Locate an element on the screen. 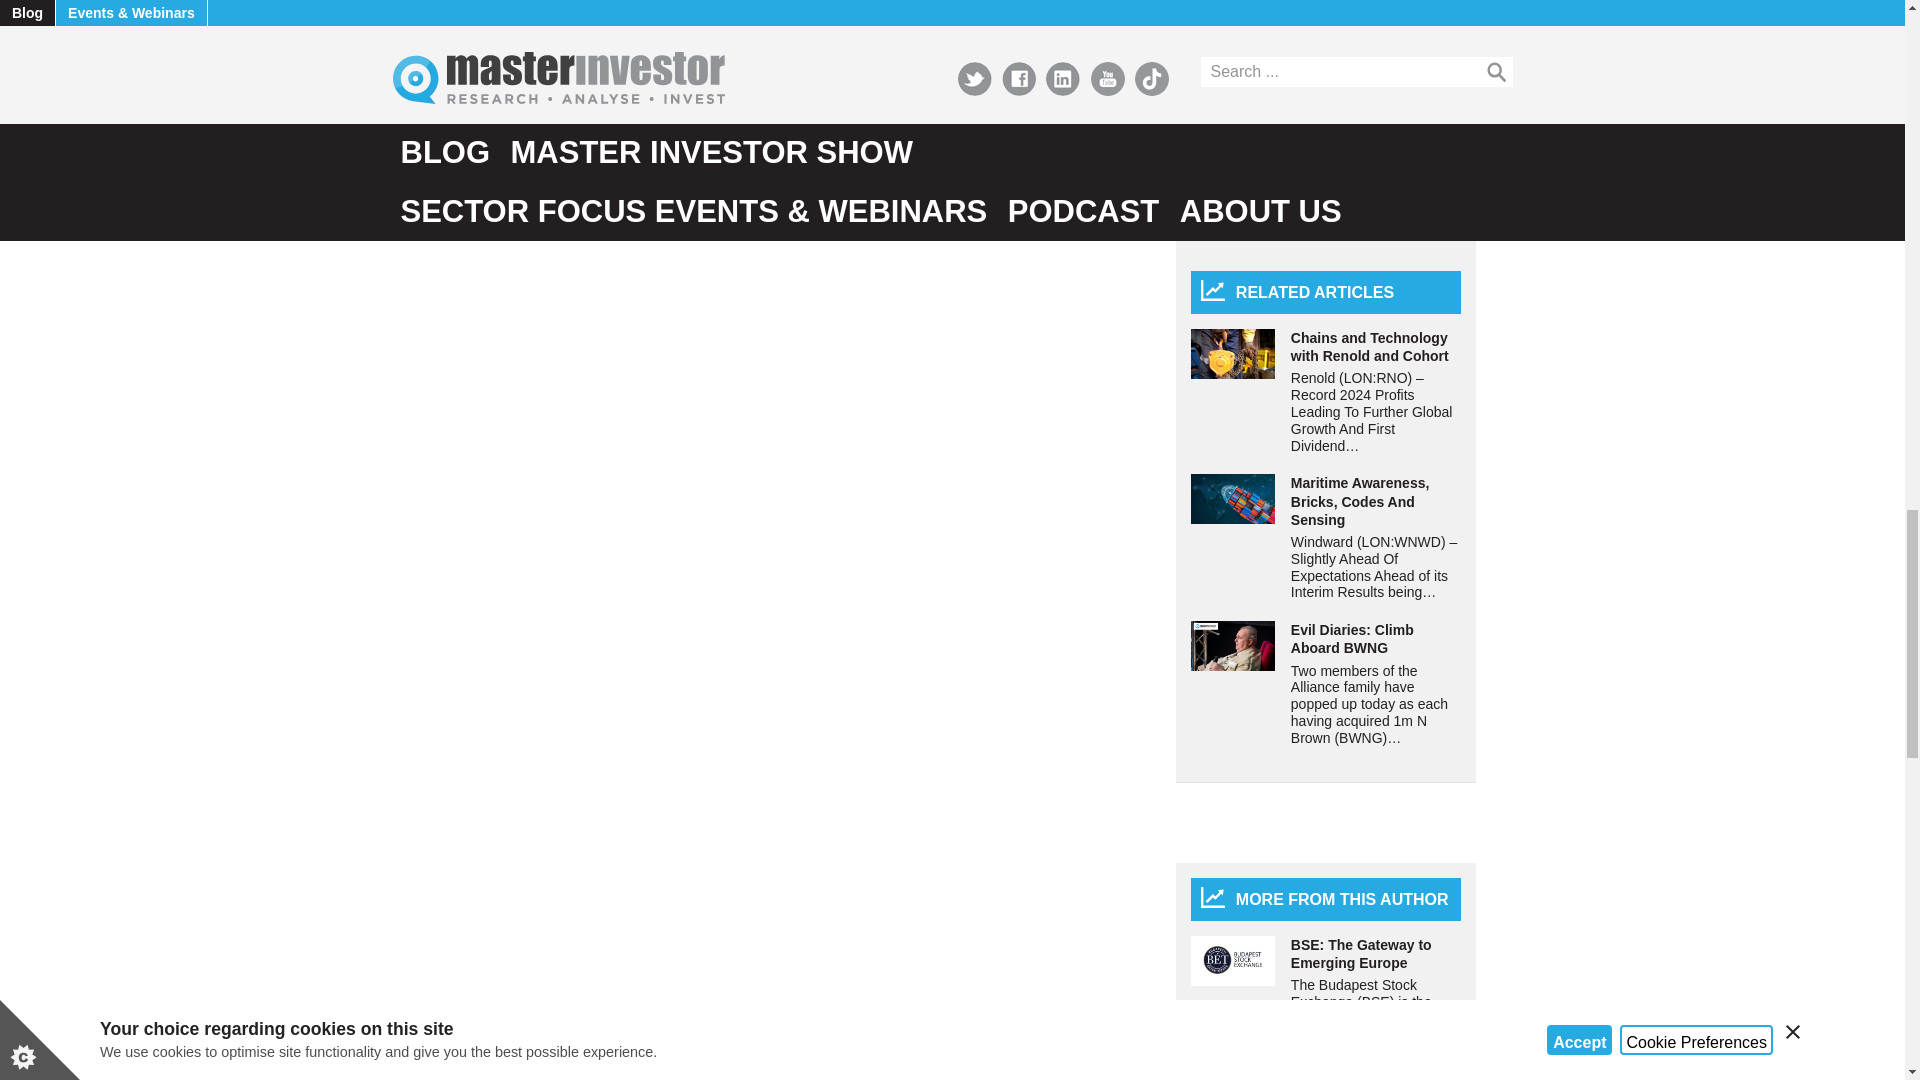  BSE: The Gateway to Emerging Europe is located at coordinates (1232, 961).